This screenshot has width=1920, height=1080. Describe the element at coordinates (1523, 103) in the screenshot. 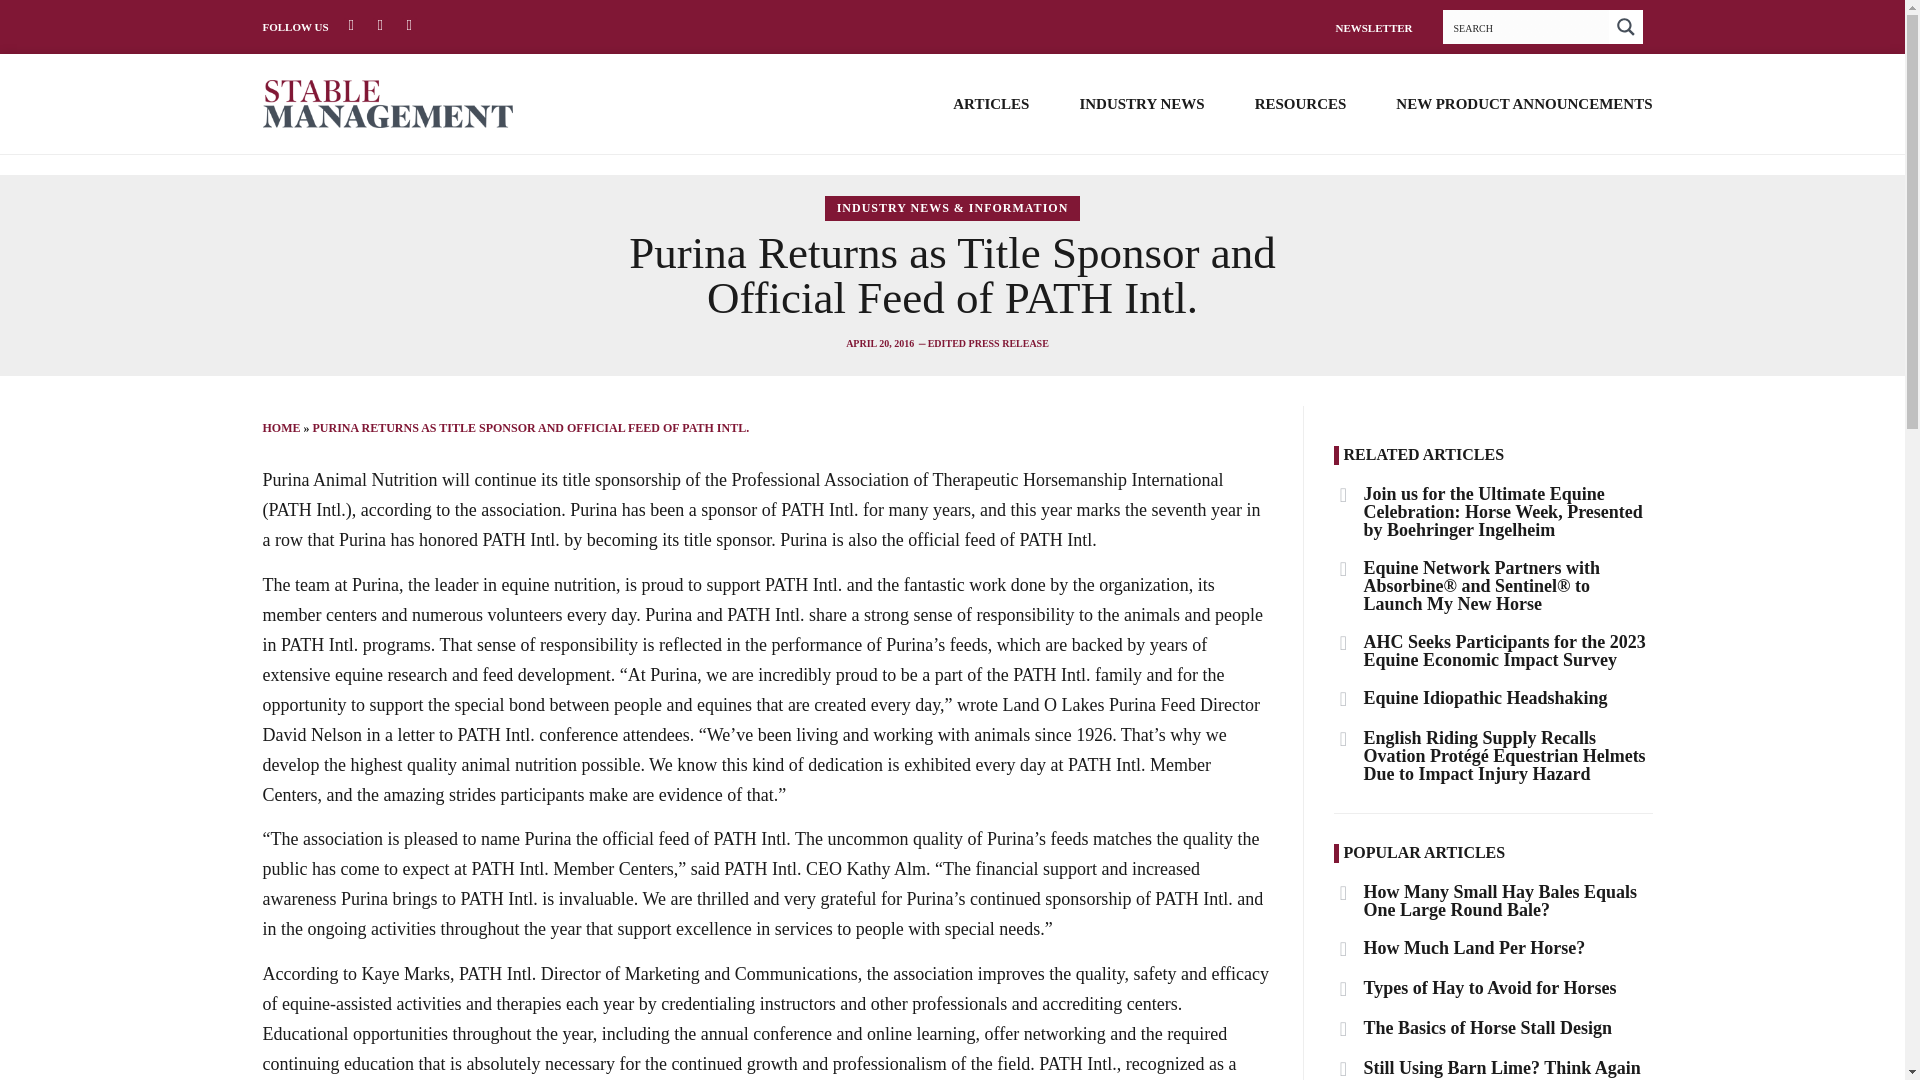

I see `NEW PRODUCT ANNOUNCEMENTS` at that location.